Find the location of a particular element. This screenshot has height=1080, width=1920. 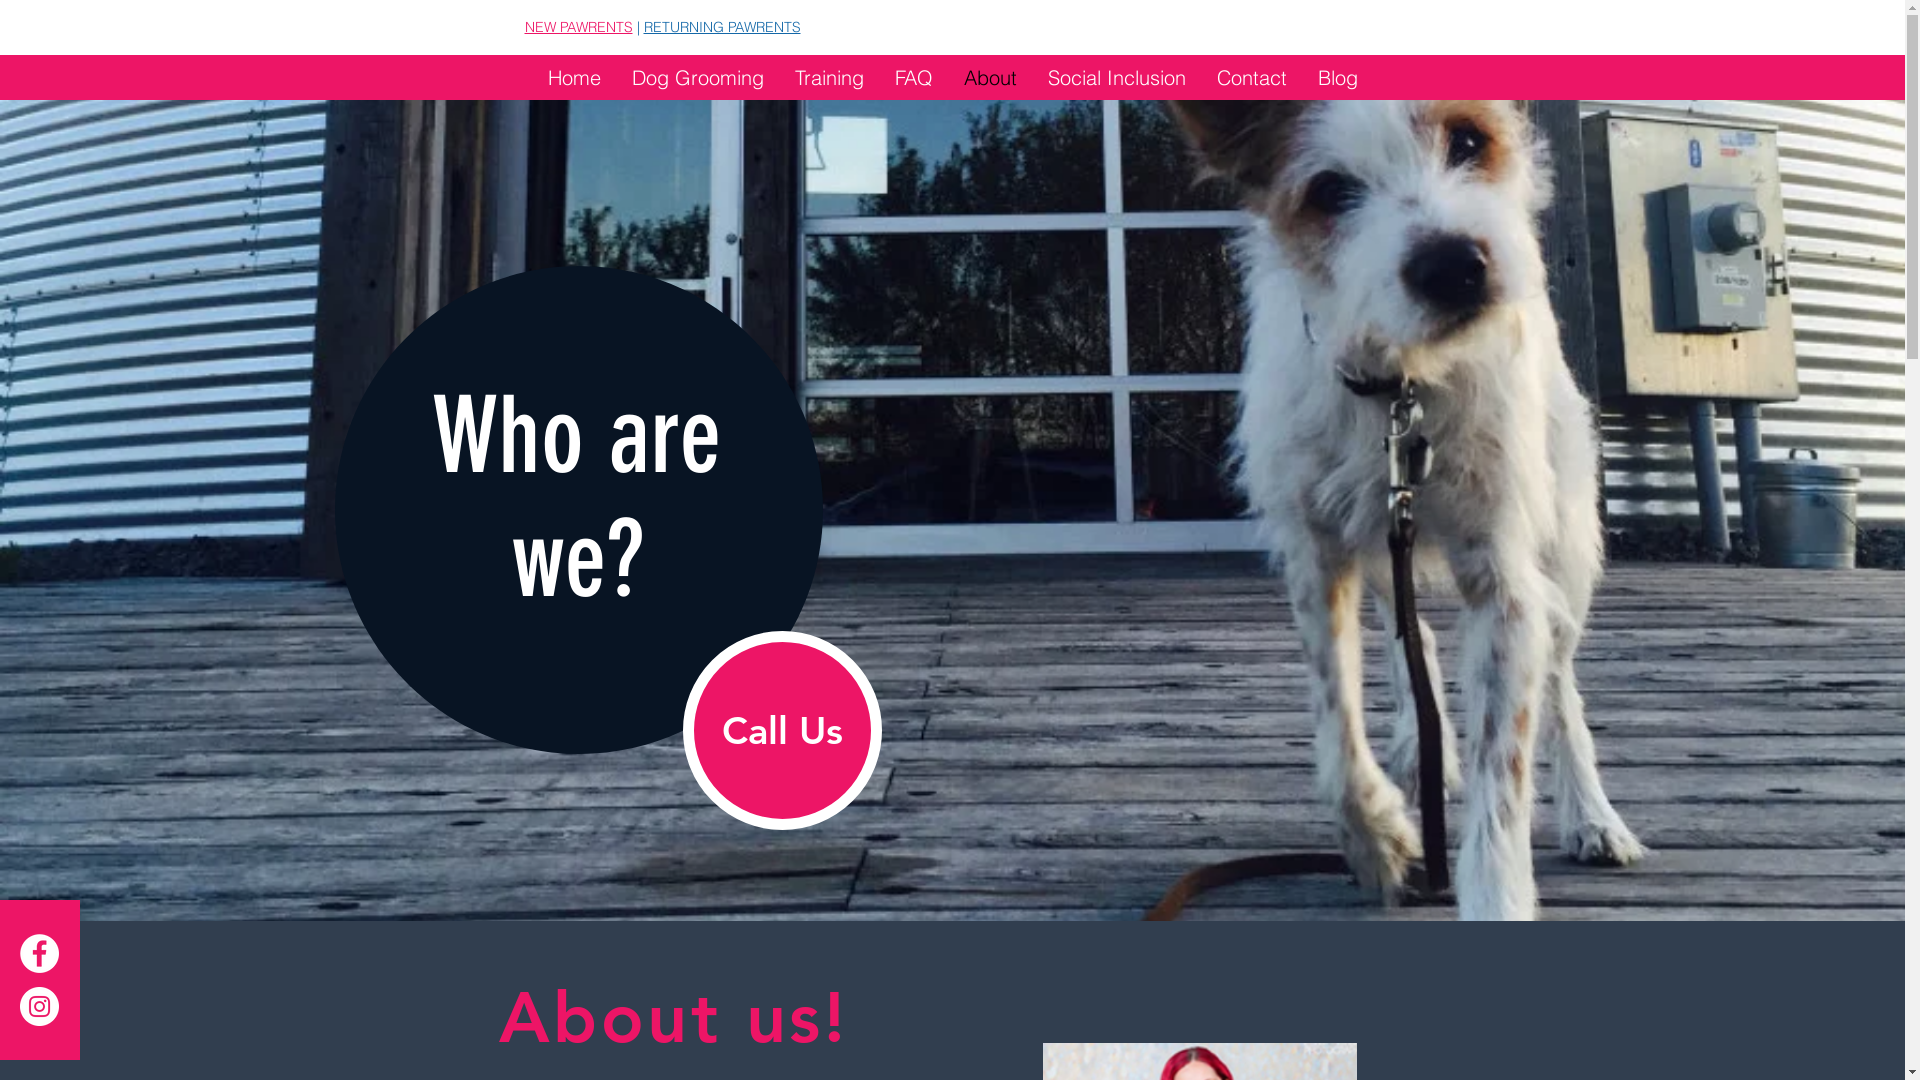

Social Inclusion is located at coordinates (1116, 78).